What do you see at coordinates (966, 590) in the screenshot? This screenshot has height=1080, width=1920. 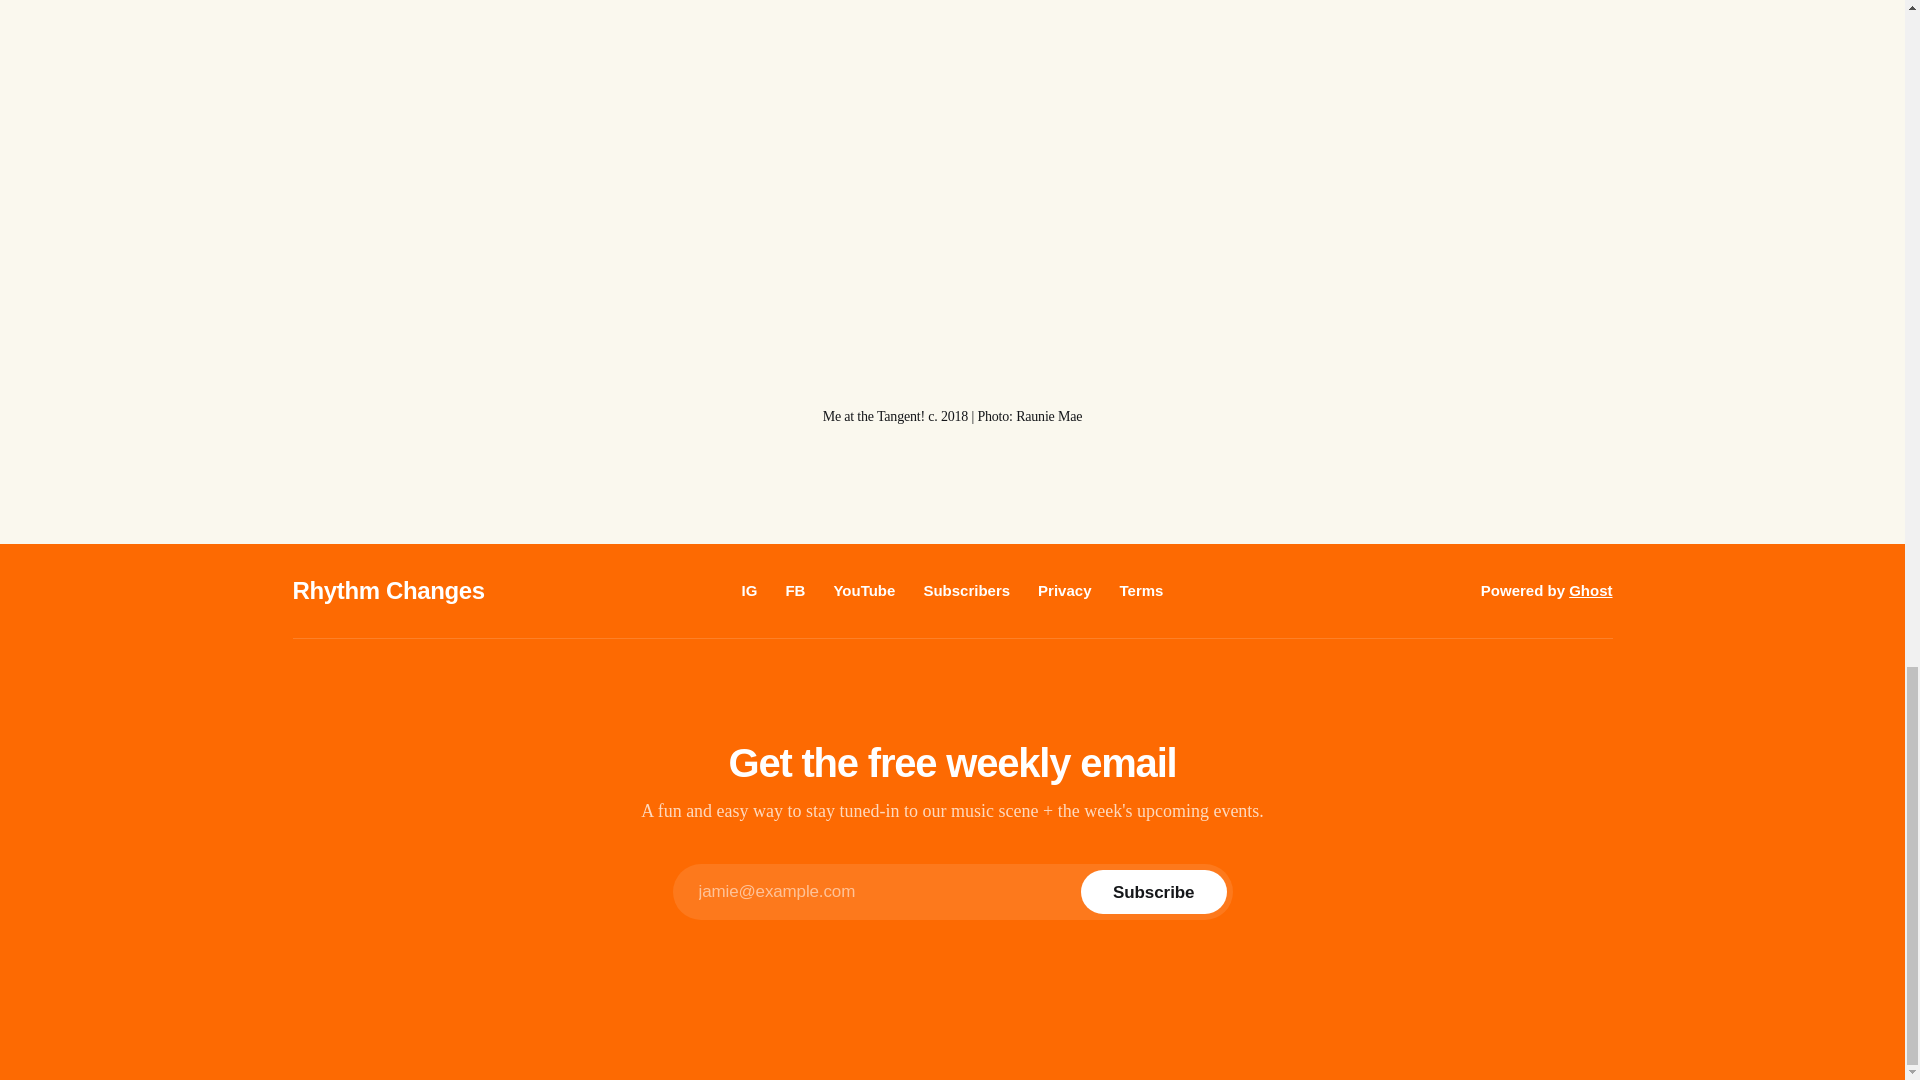 I see `Subscribers` at bounding box center [966, 590].